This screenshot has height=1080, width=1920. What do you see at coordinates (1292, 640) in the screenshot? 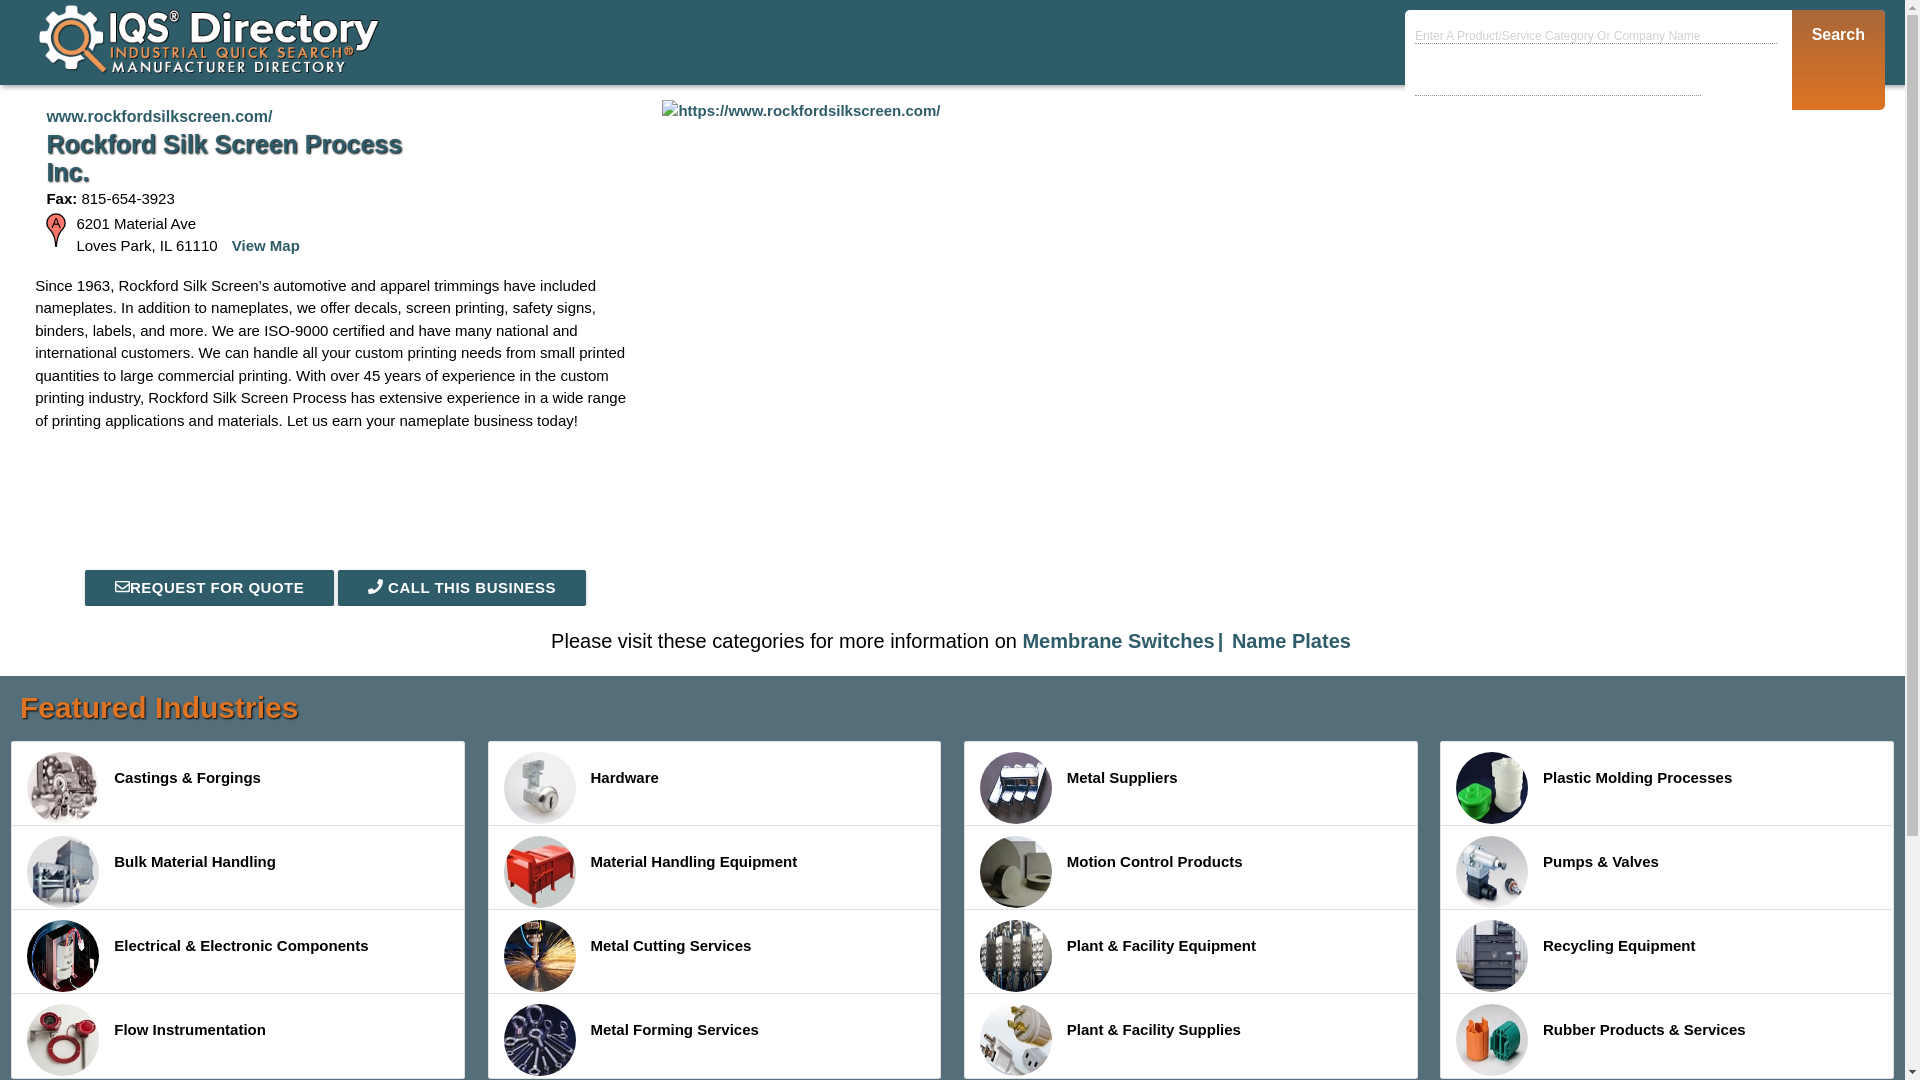
I see `Name Plates` at bounding box center [1292, 640].